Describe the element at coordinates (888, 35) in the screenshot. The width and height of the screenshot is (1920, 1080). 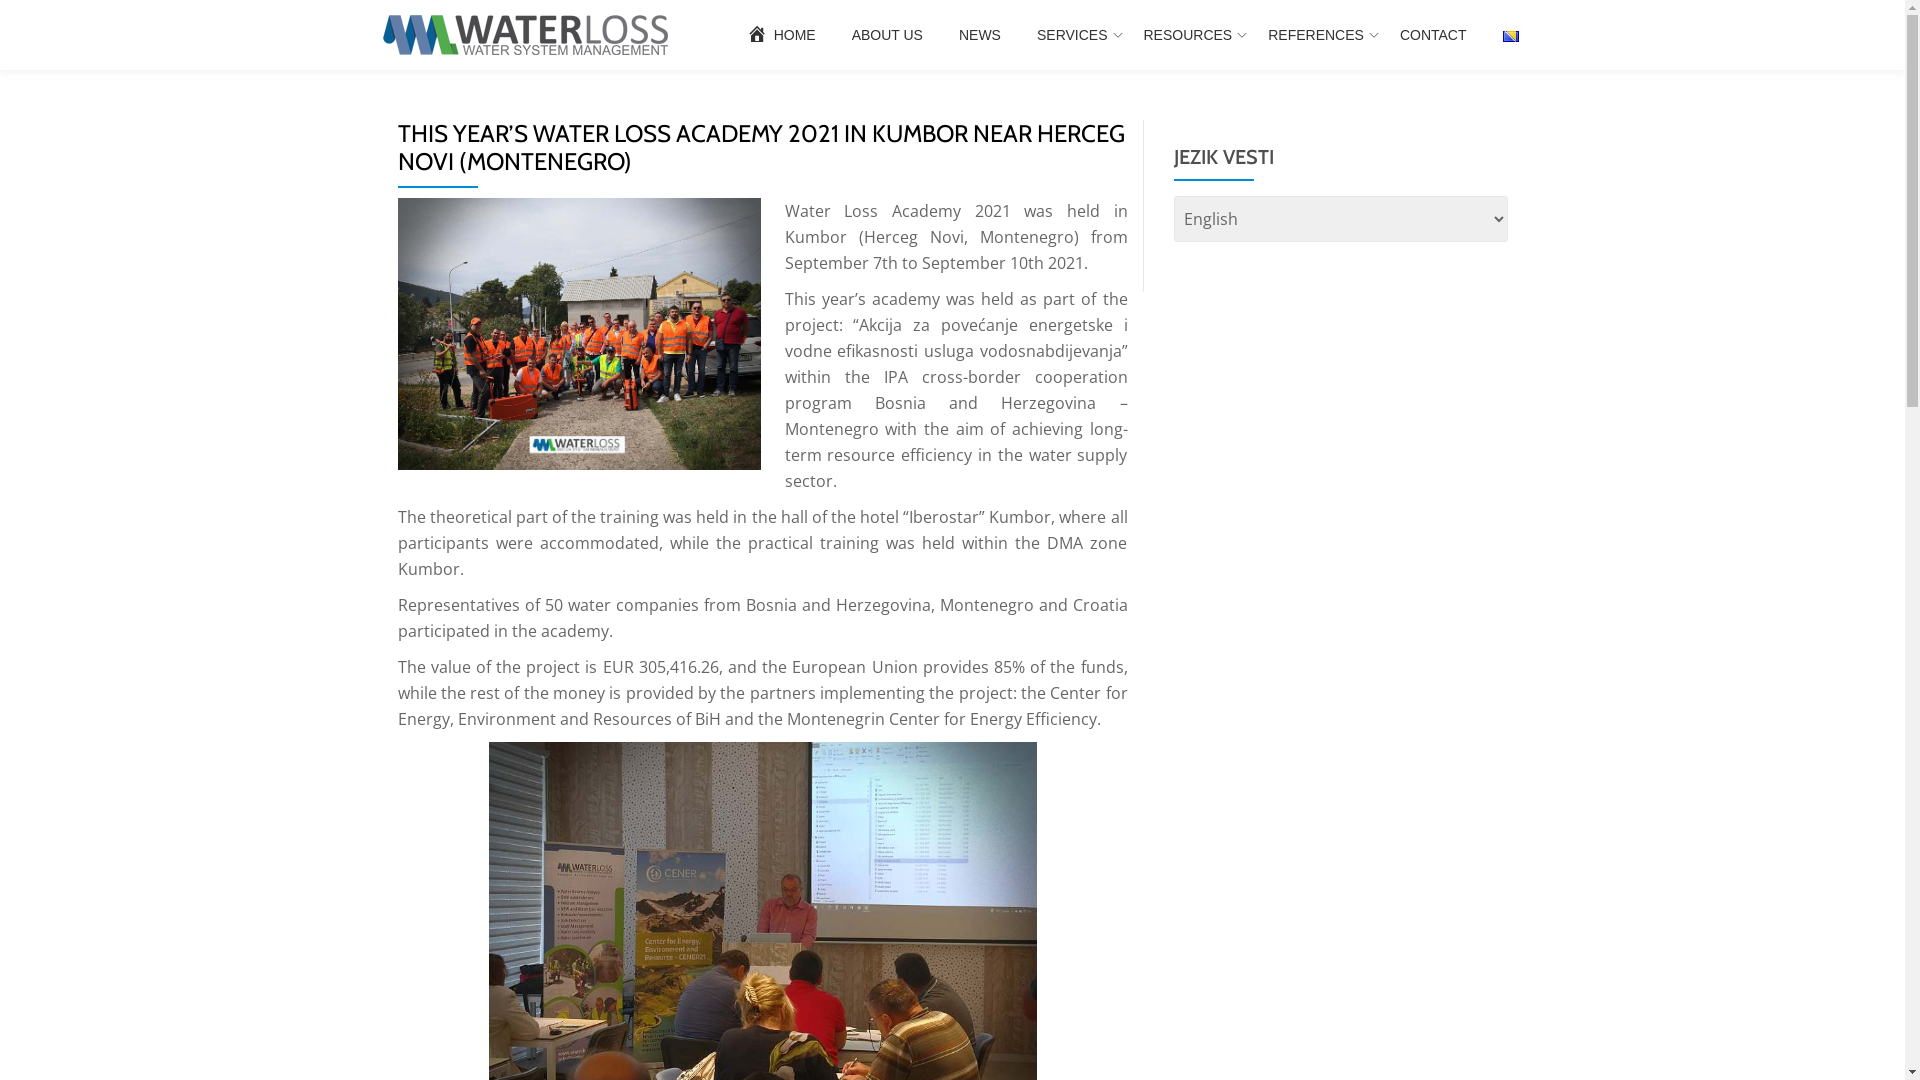
I see `ABOUT US` at that location.